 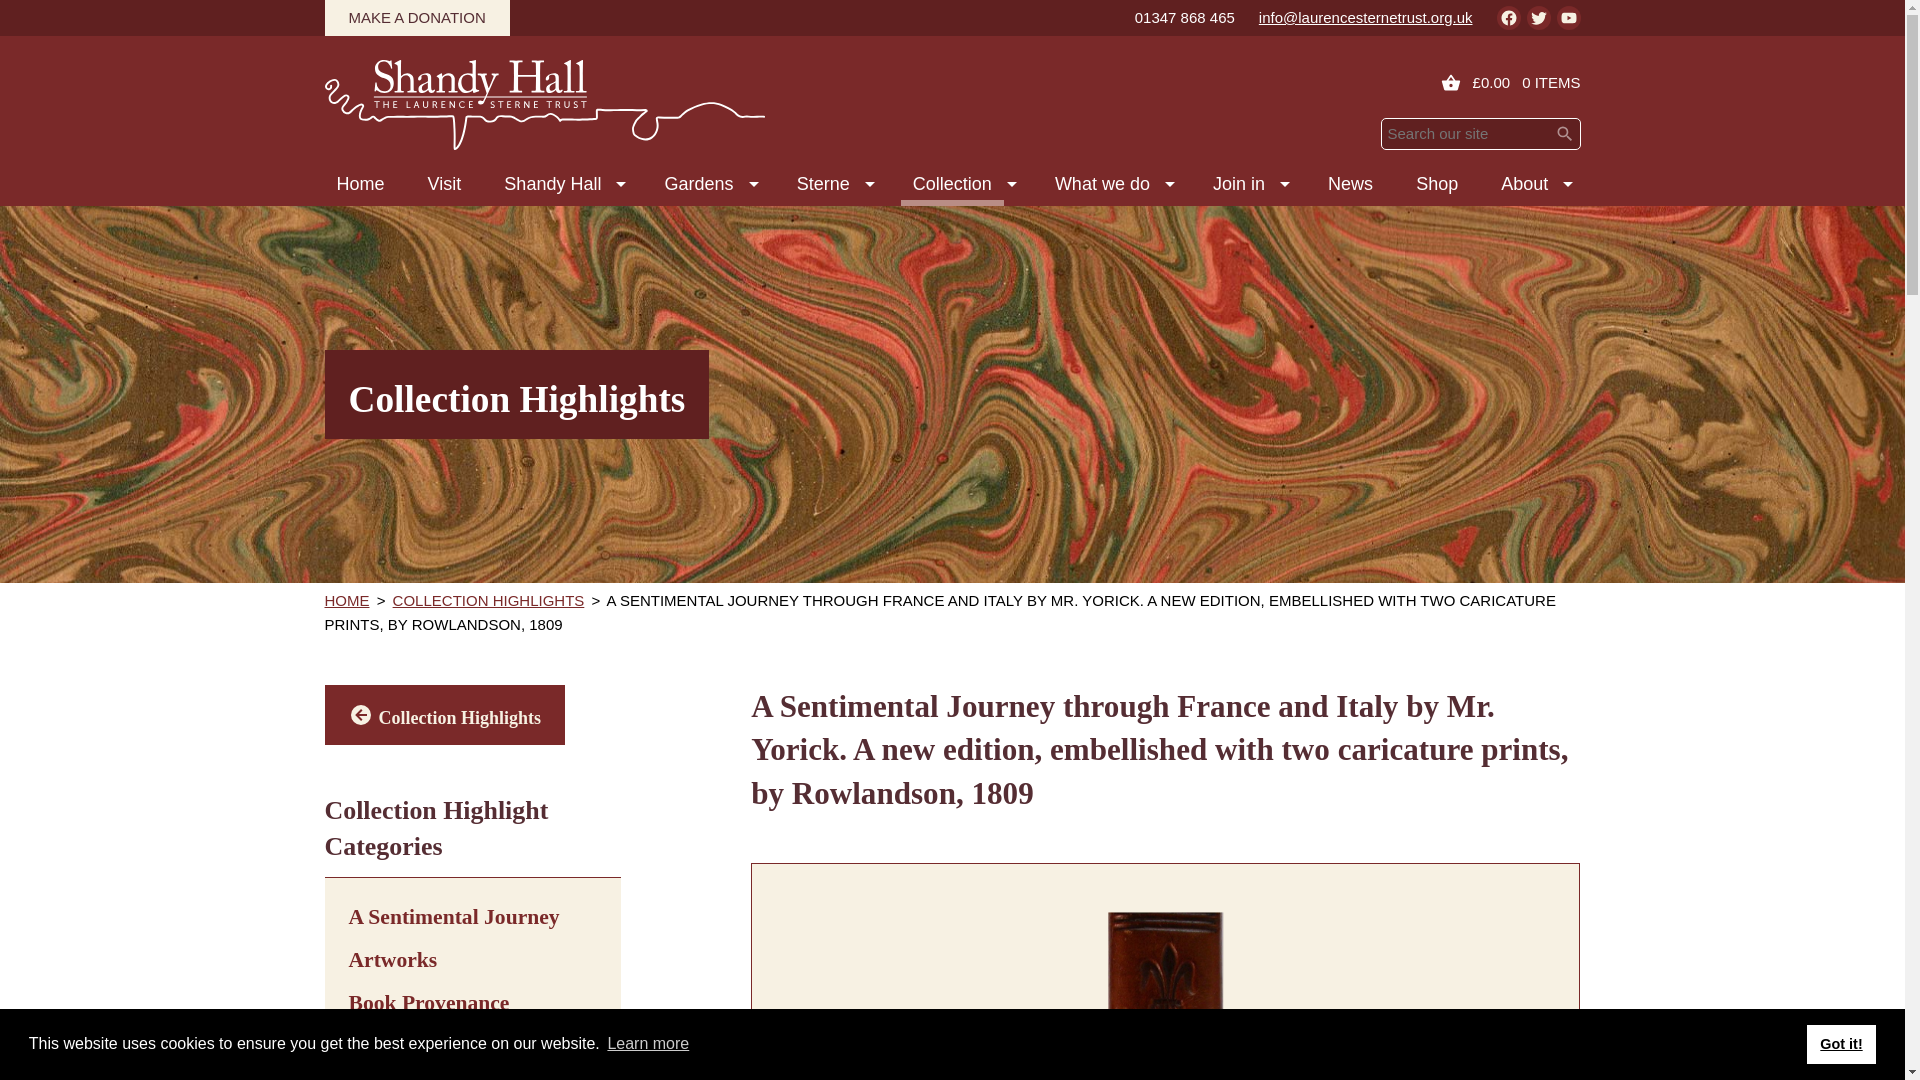 What do you see at coordinates (1508, 18) in the screenshot?
I see `Facebook` at bounding box center [1508, 18].